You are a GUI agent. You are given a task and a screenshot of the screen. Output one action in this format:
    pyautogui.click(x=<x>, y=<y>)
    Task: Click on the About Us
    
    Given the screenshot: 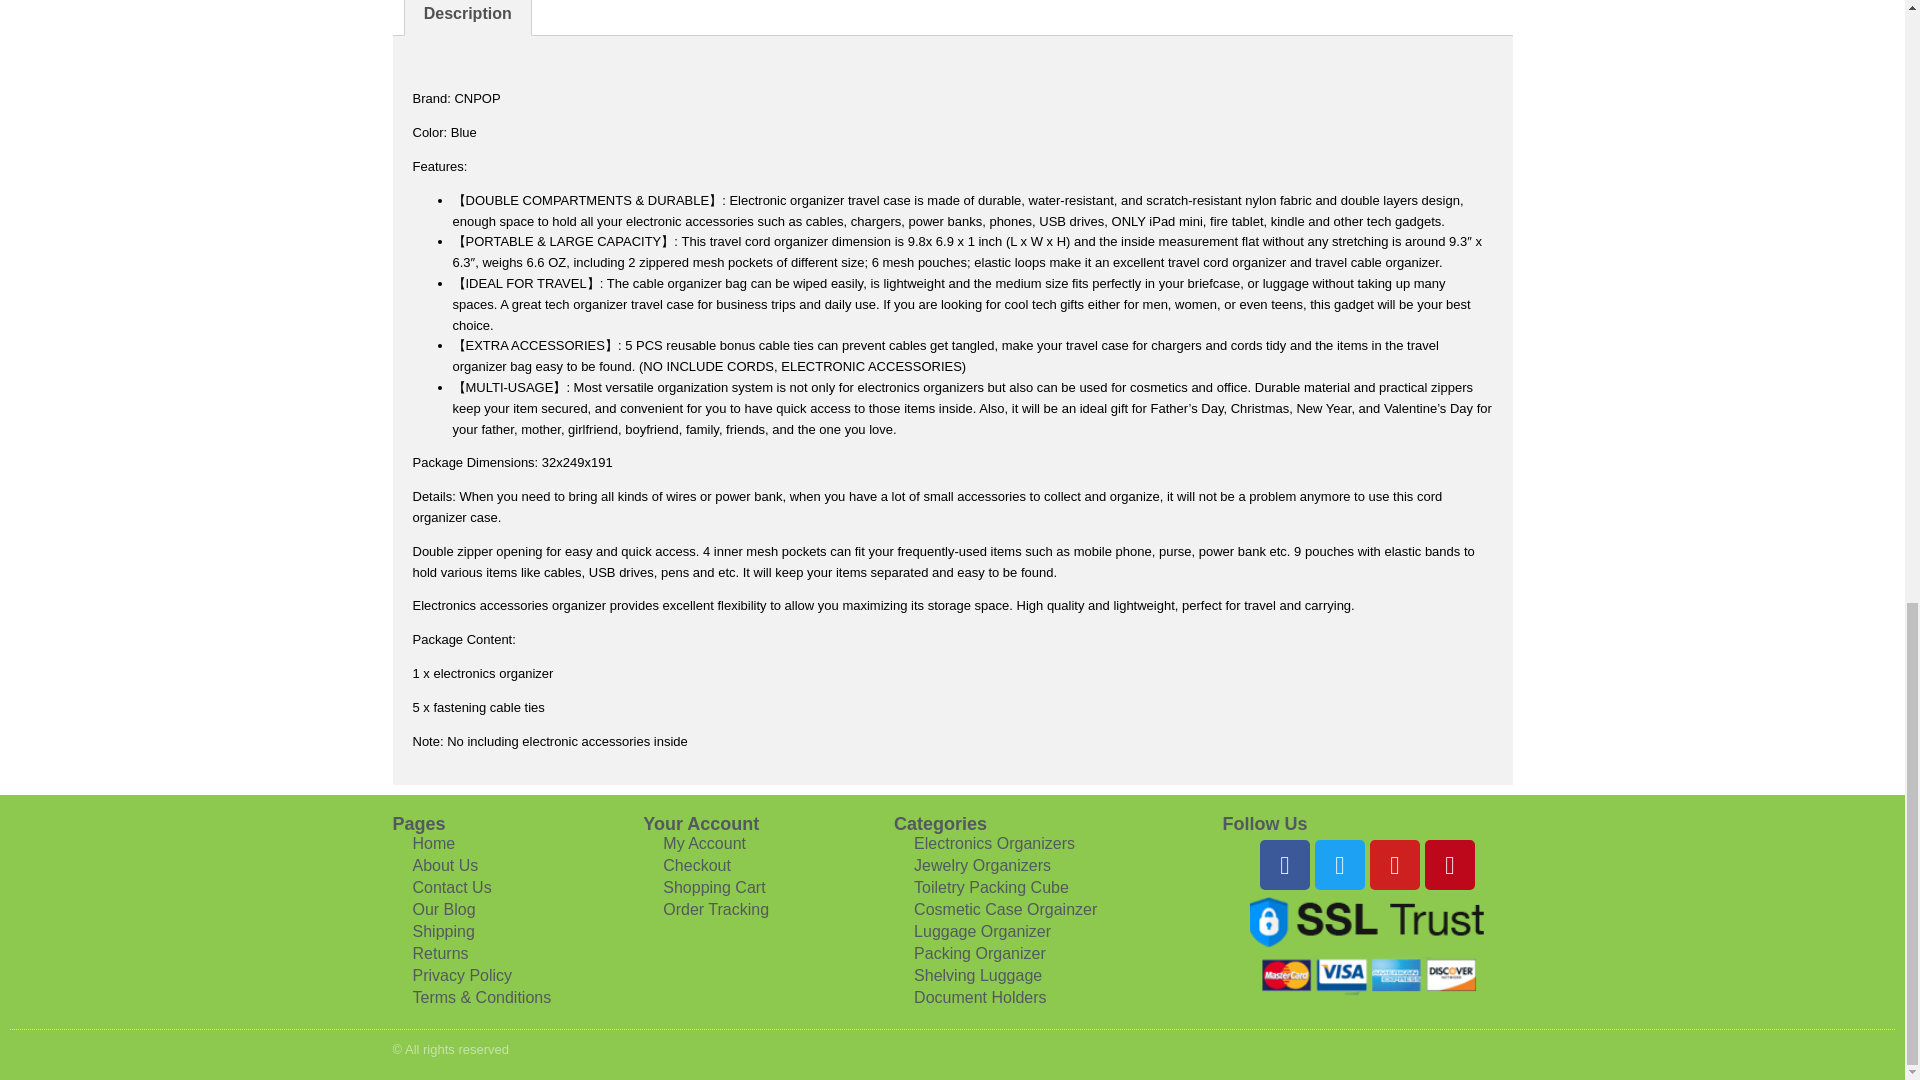 What is the action you would take?
    pyautogui.click(x=480, y=866)
    